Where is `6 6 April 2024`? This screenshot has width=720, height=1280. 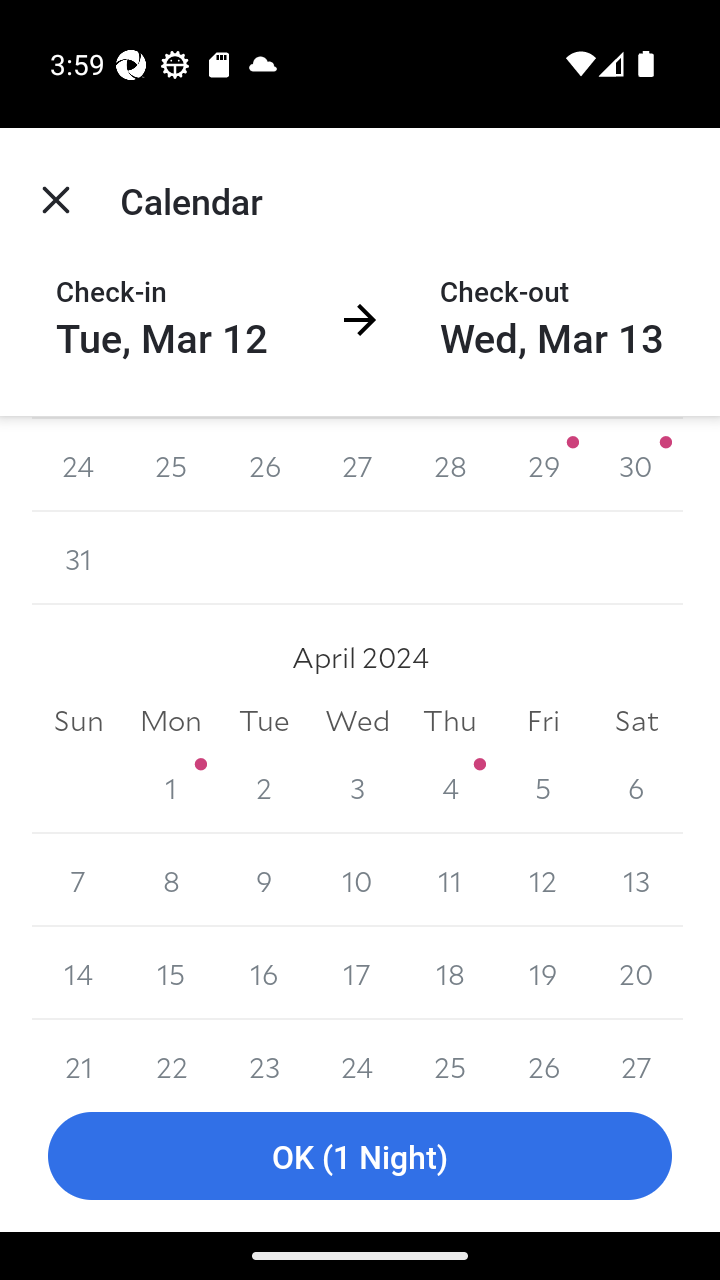
6 6 April 2024 is located at coordinates (636, 788).